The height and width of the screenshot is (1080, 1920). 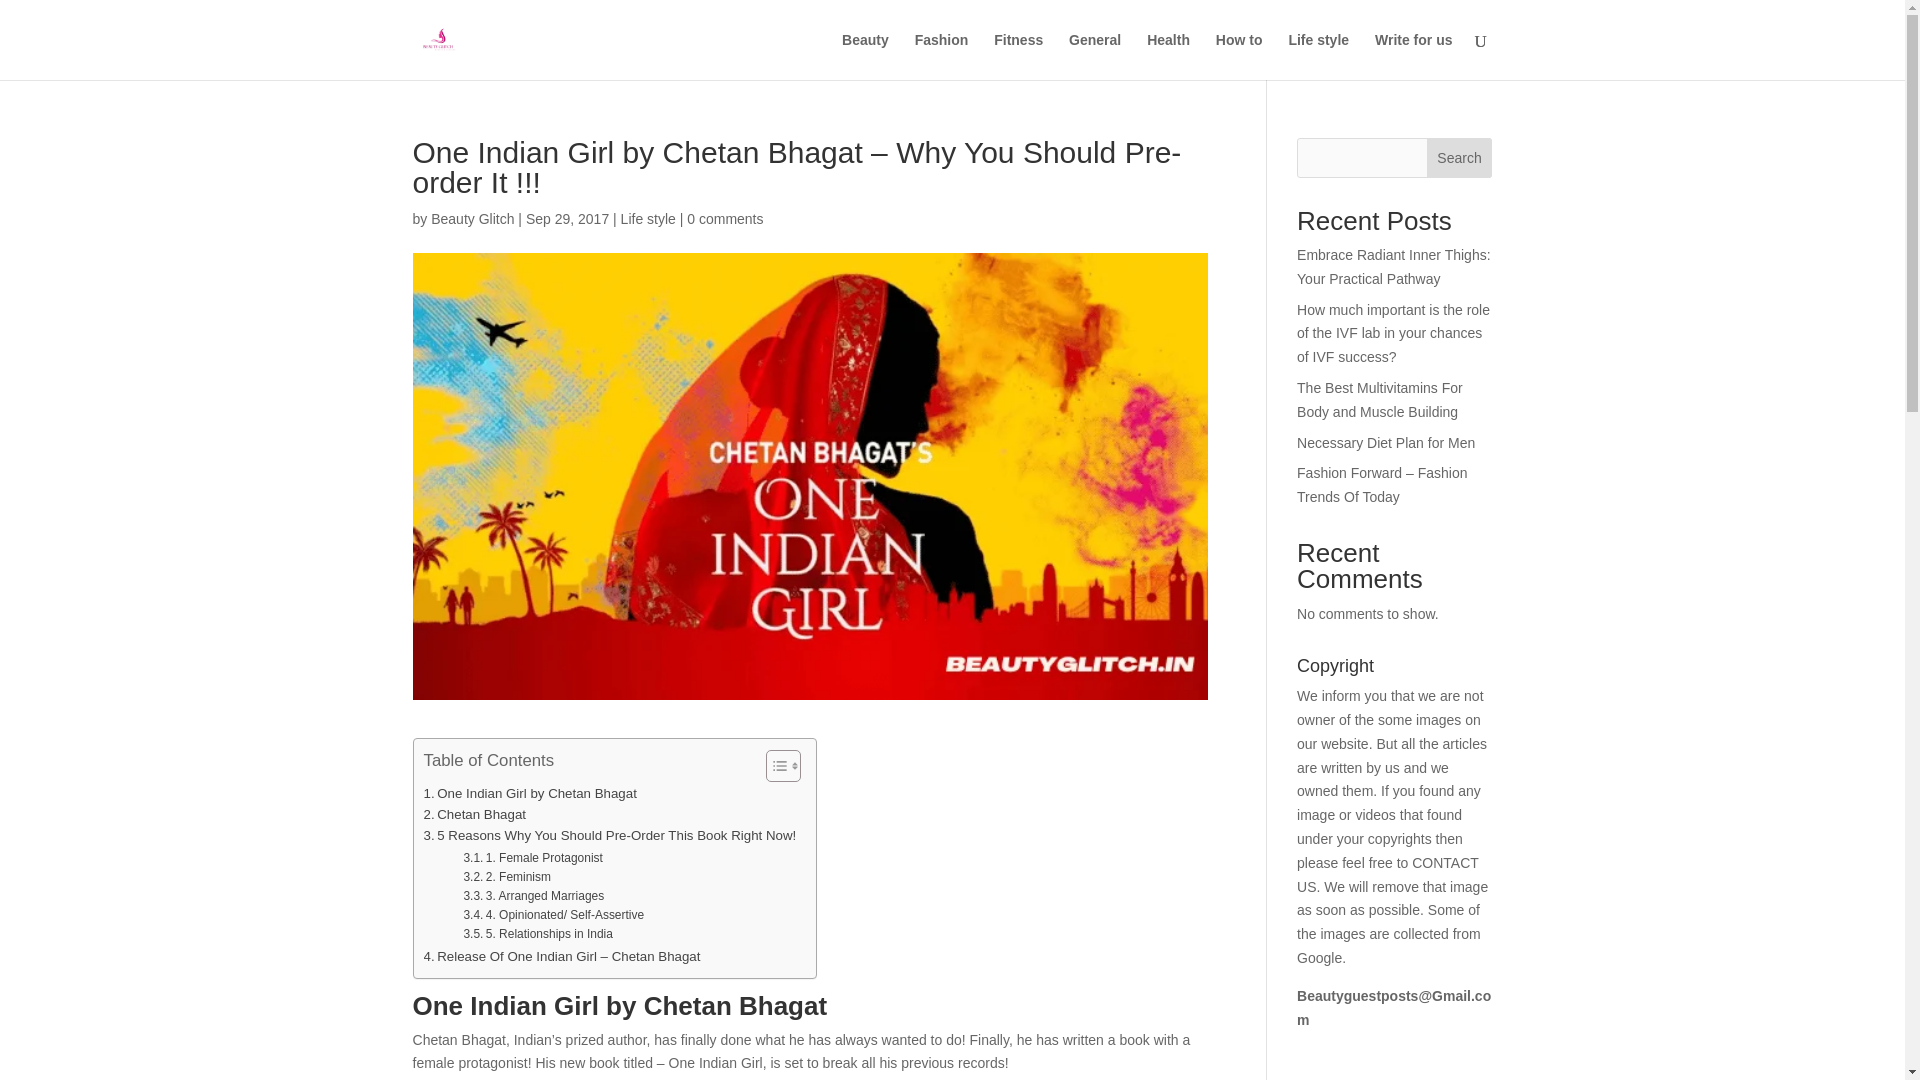 What do you see at coordinates (506, 877) in the screenshot?
I see `2. Feminism` at bounding box center [506, 877].